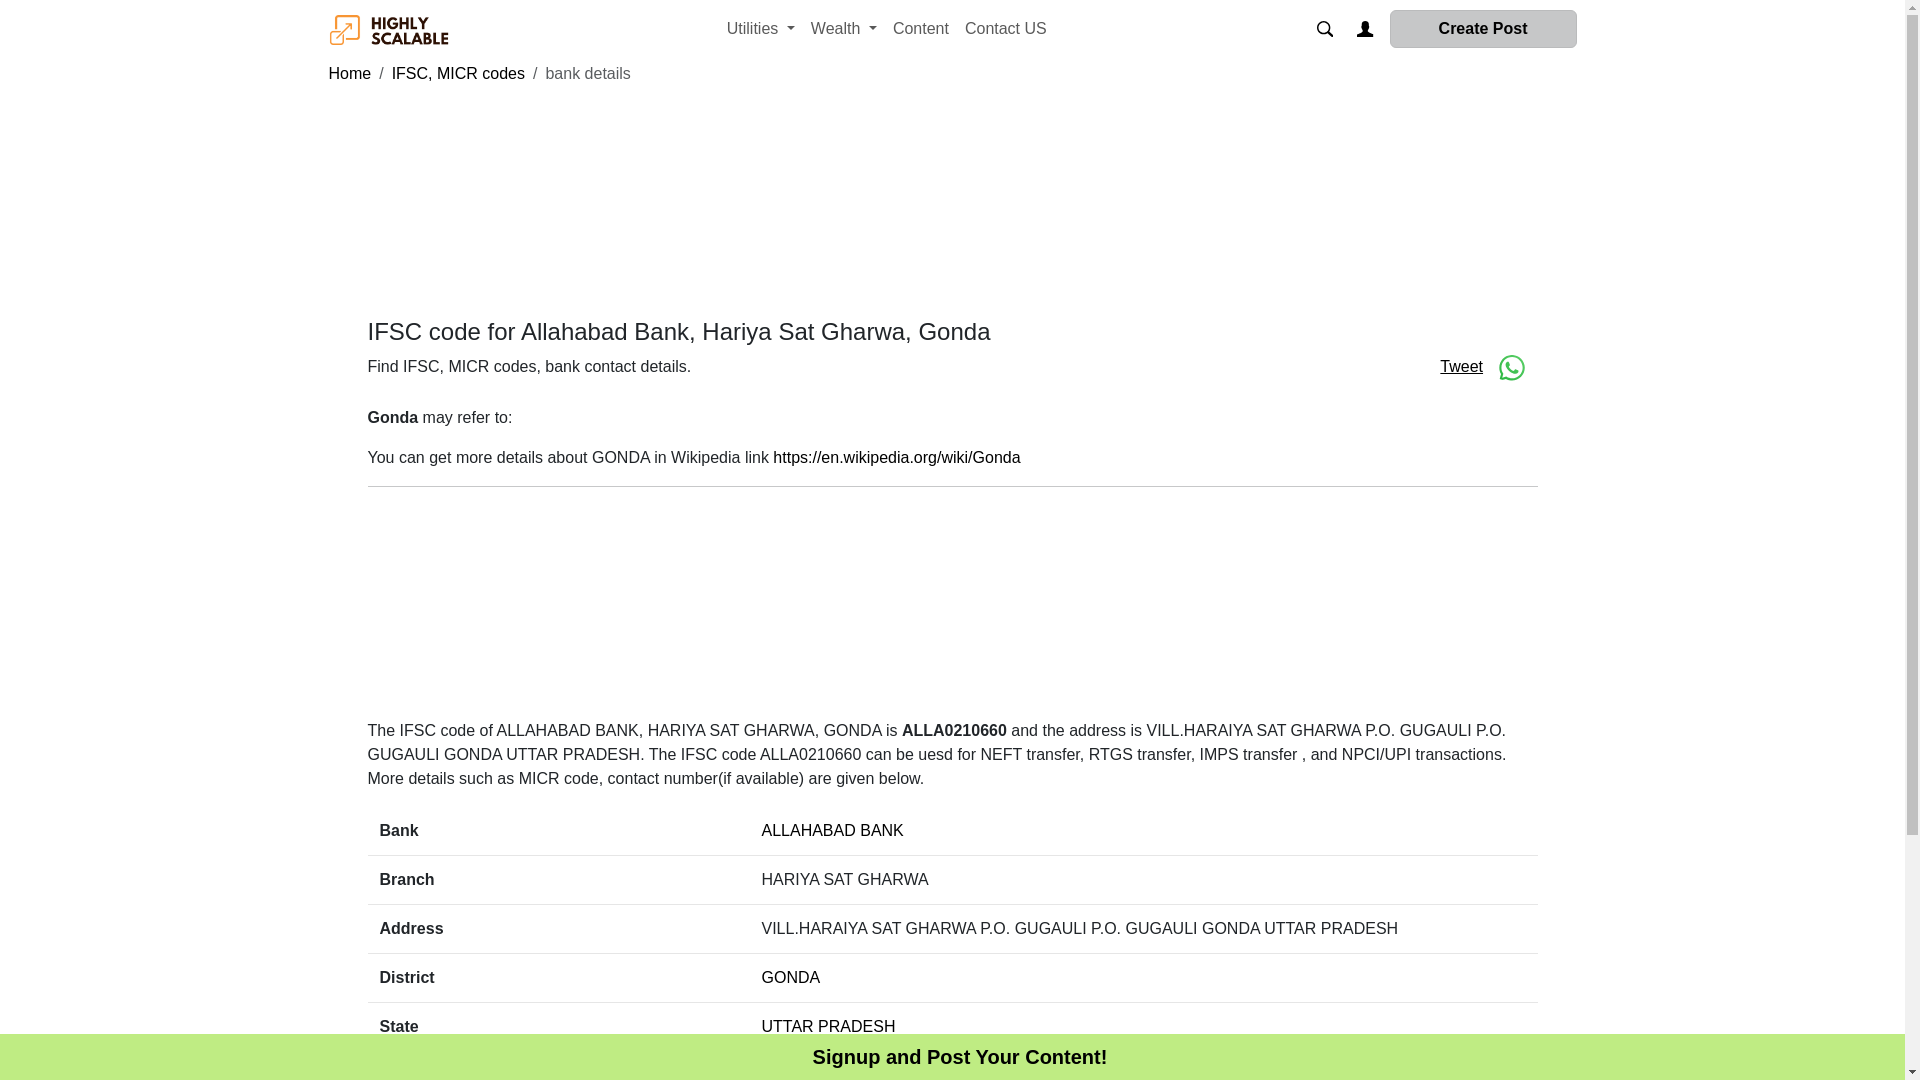 Image resolution: width=1920 pixels, height=1080 pixels. Describe the element at coordinates (792, 977) in the screenshot. I see `GONDA` at that location.